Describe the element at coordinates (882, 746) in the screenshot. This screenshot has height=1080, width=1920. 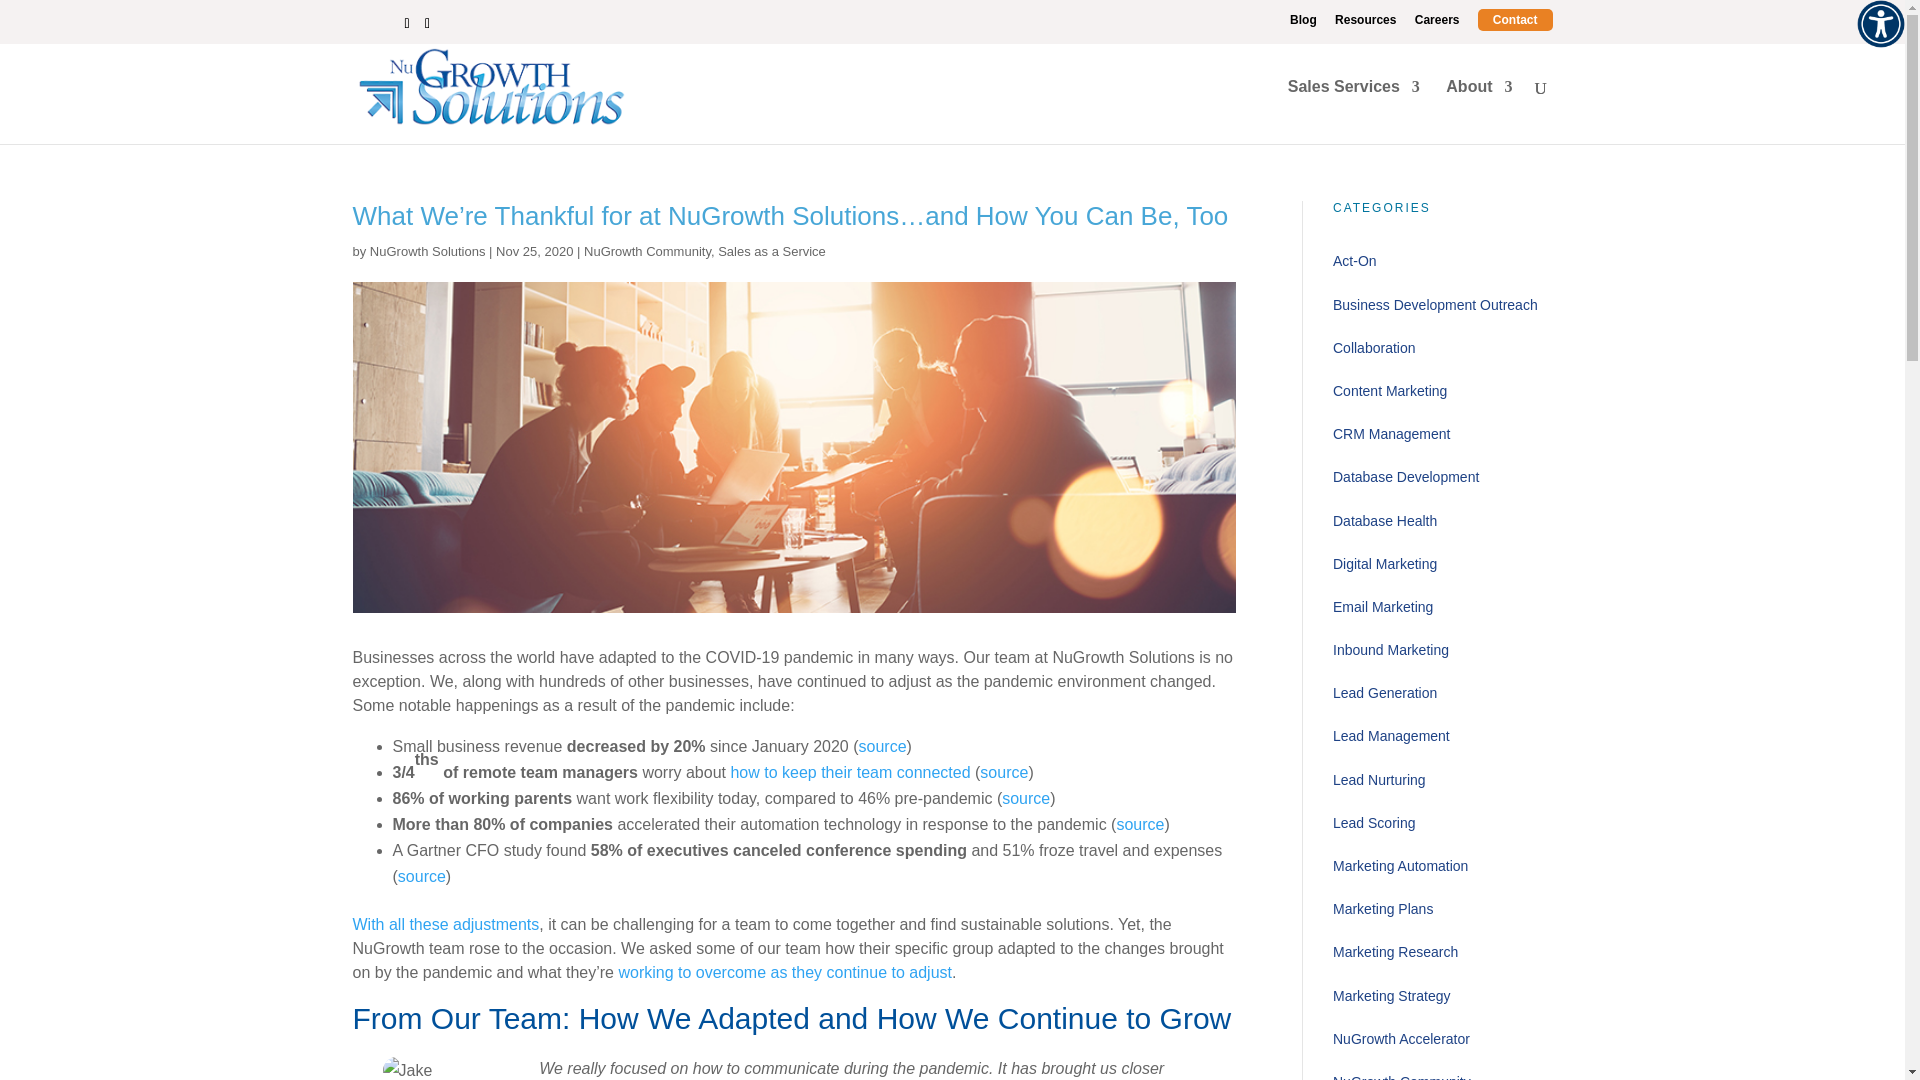
I see `source` at that location.